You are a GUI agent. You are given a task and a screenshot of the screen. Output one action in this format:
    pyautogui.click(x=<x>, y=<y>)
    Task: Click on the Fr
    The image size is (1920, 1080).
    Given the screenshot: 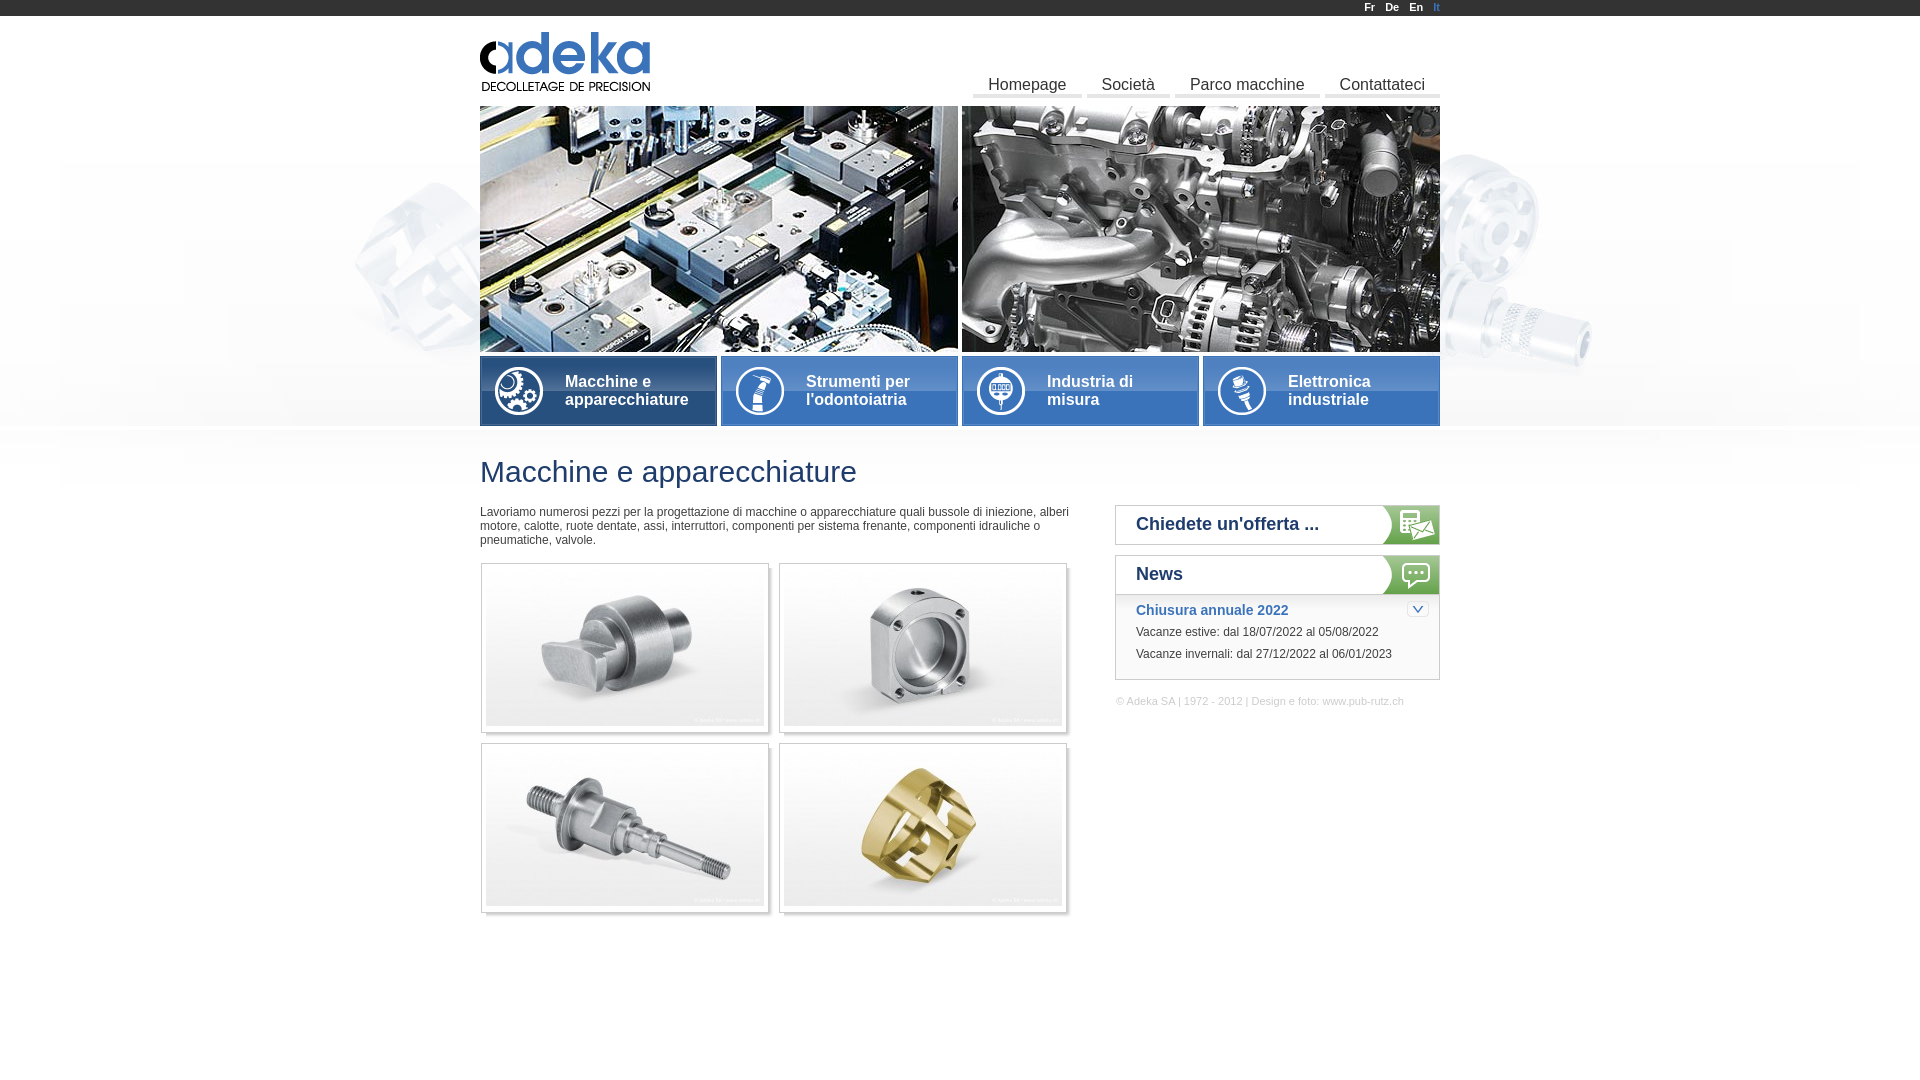 What is the action you would take?
    pyautogui.click(x=1370, y=6)
    